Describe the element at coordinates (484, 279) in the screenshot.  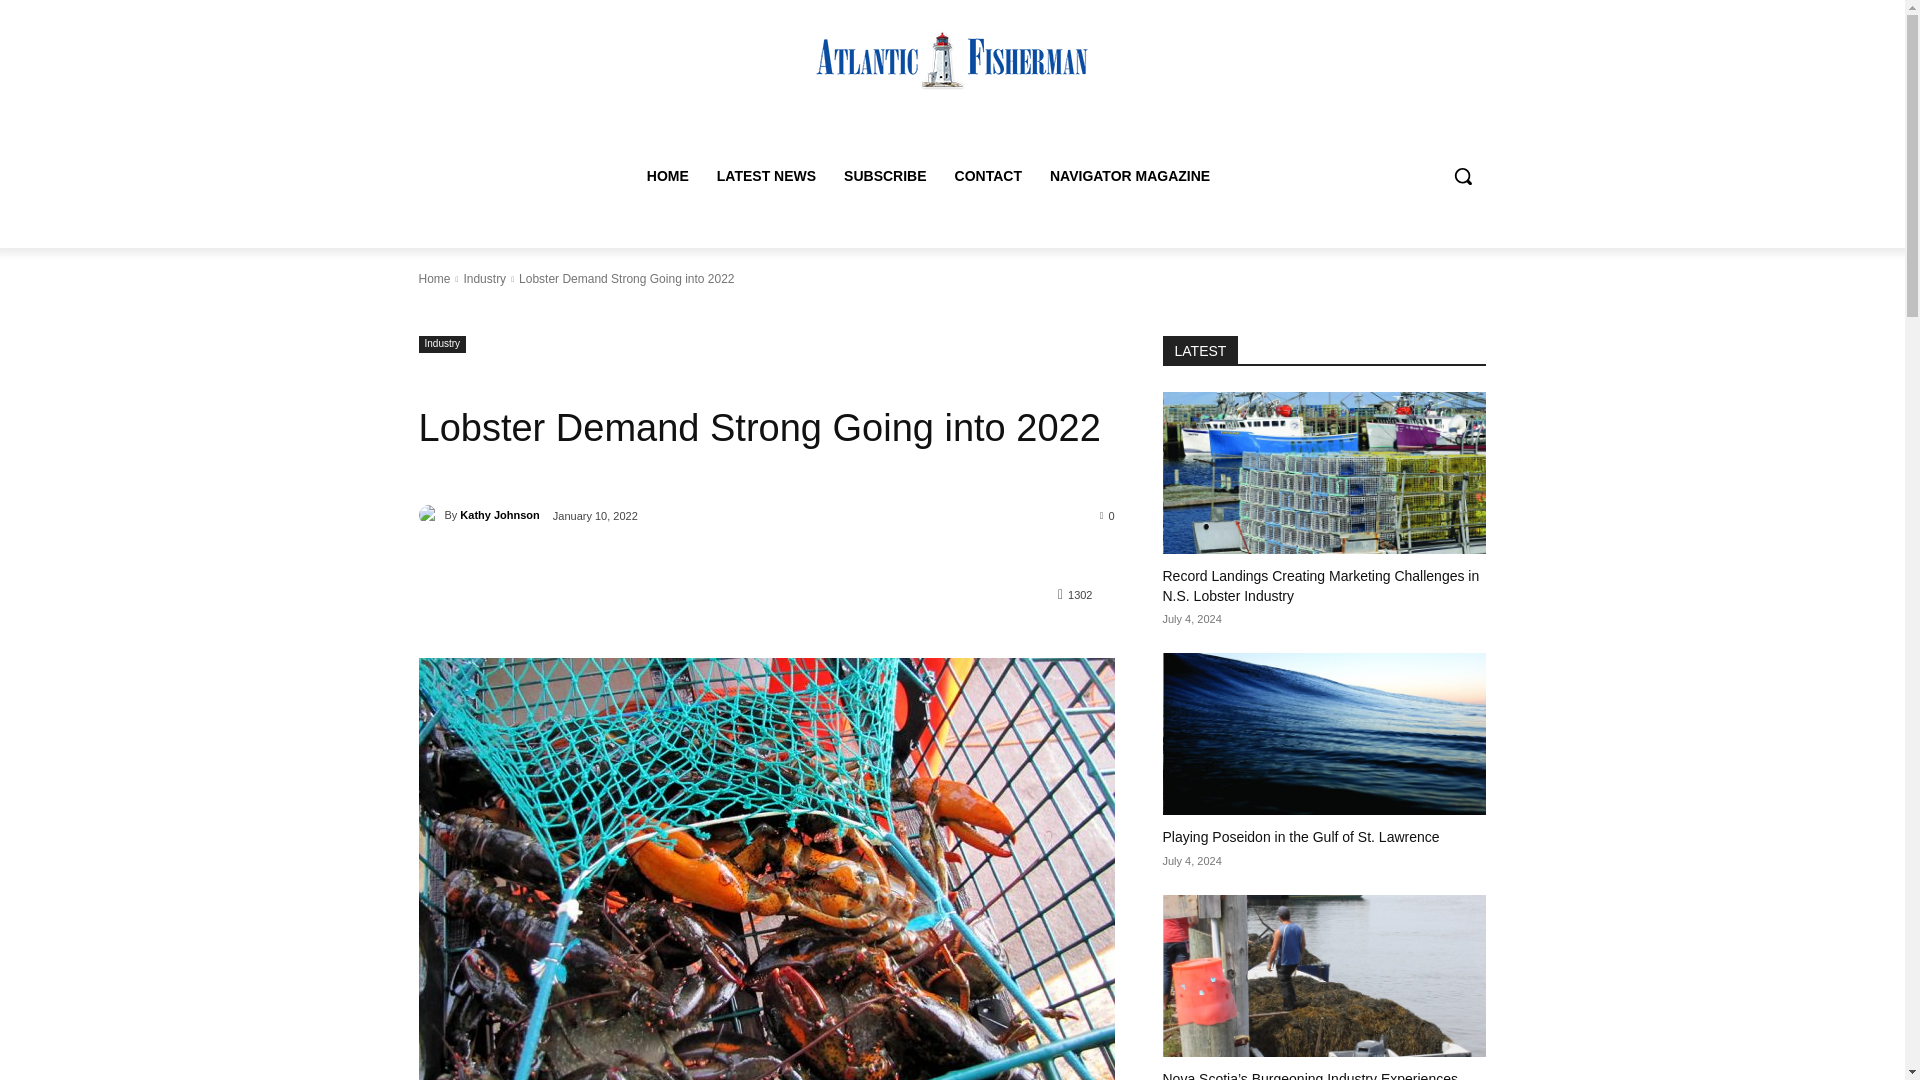
I see `Industry` at that location.